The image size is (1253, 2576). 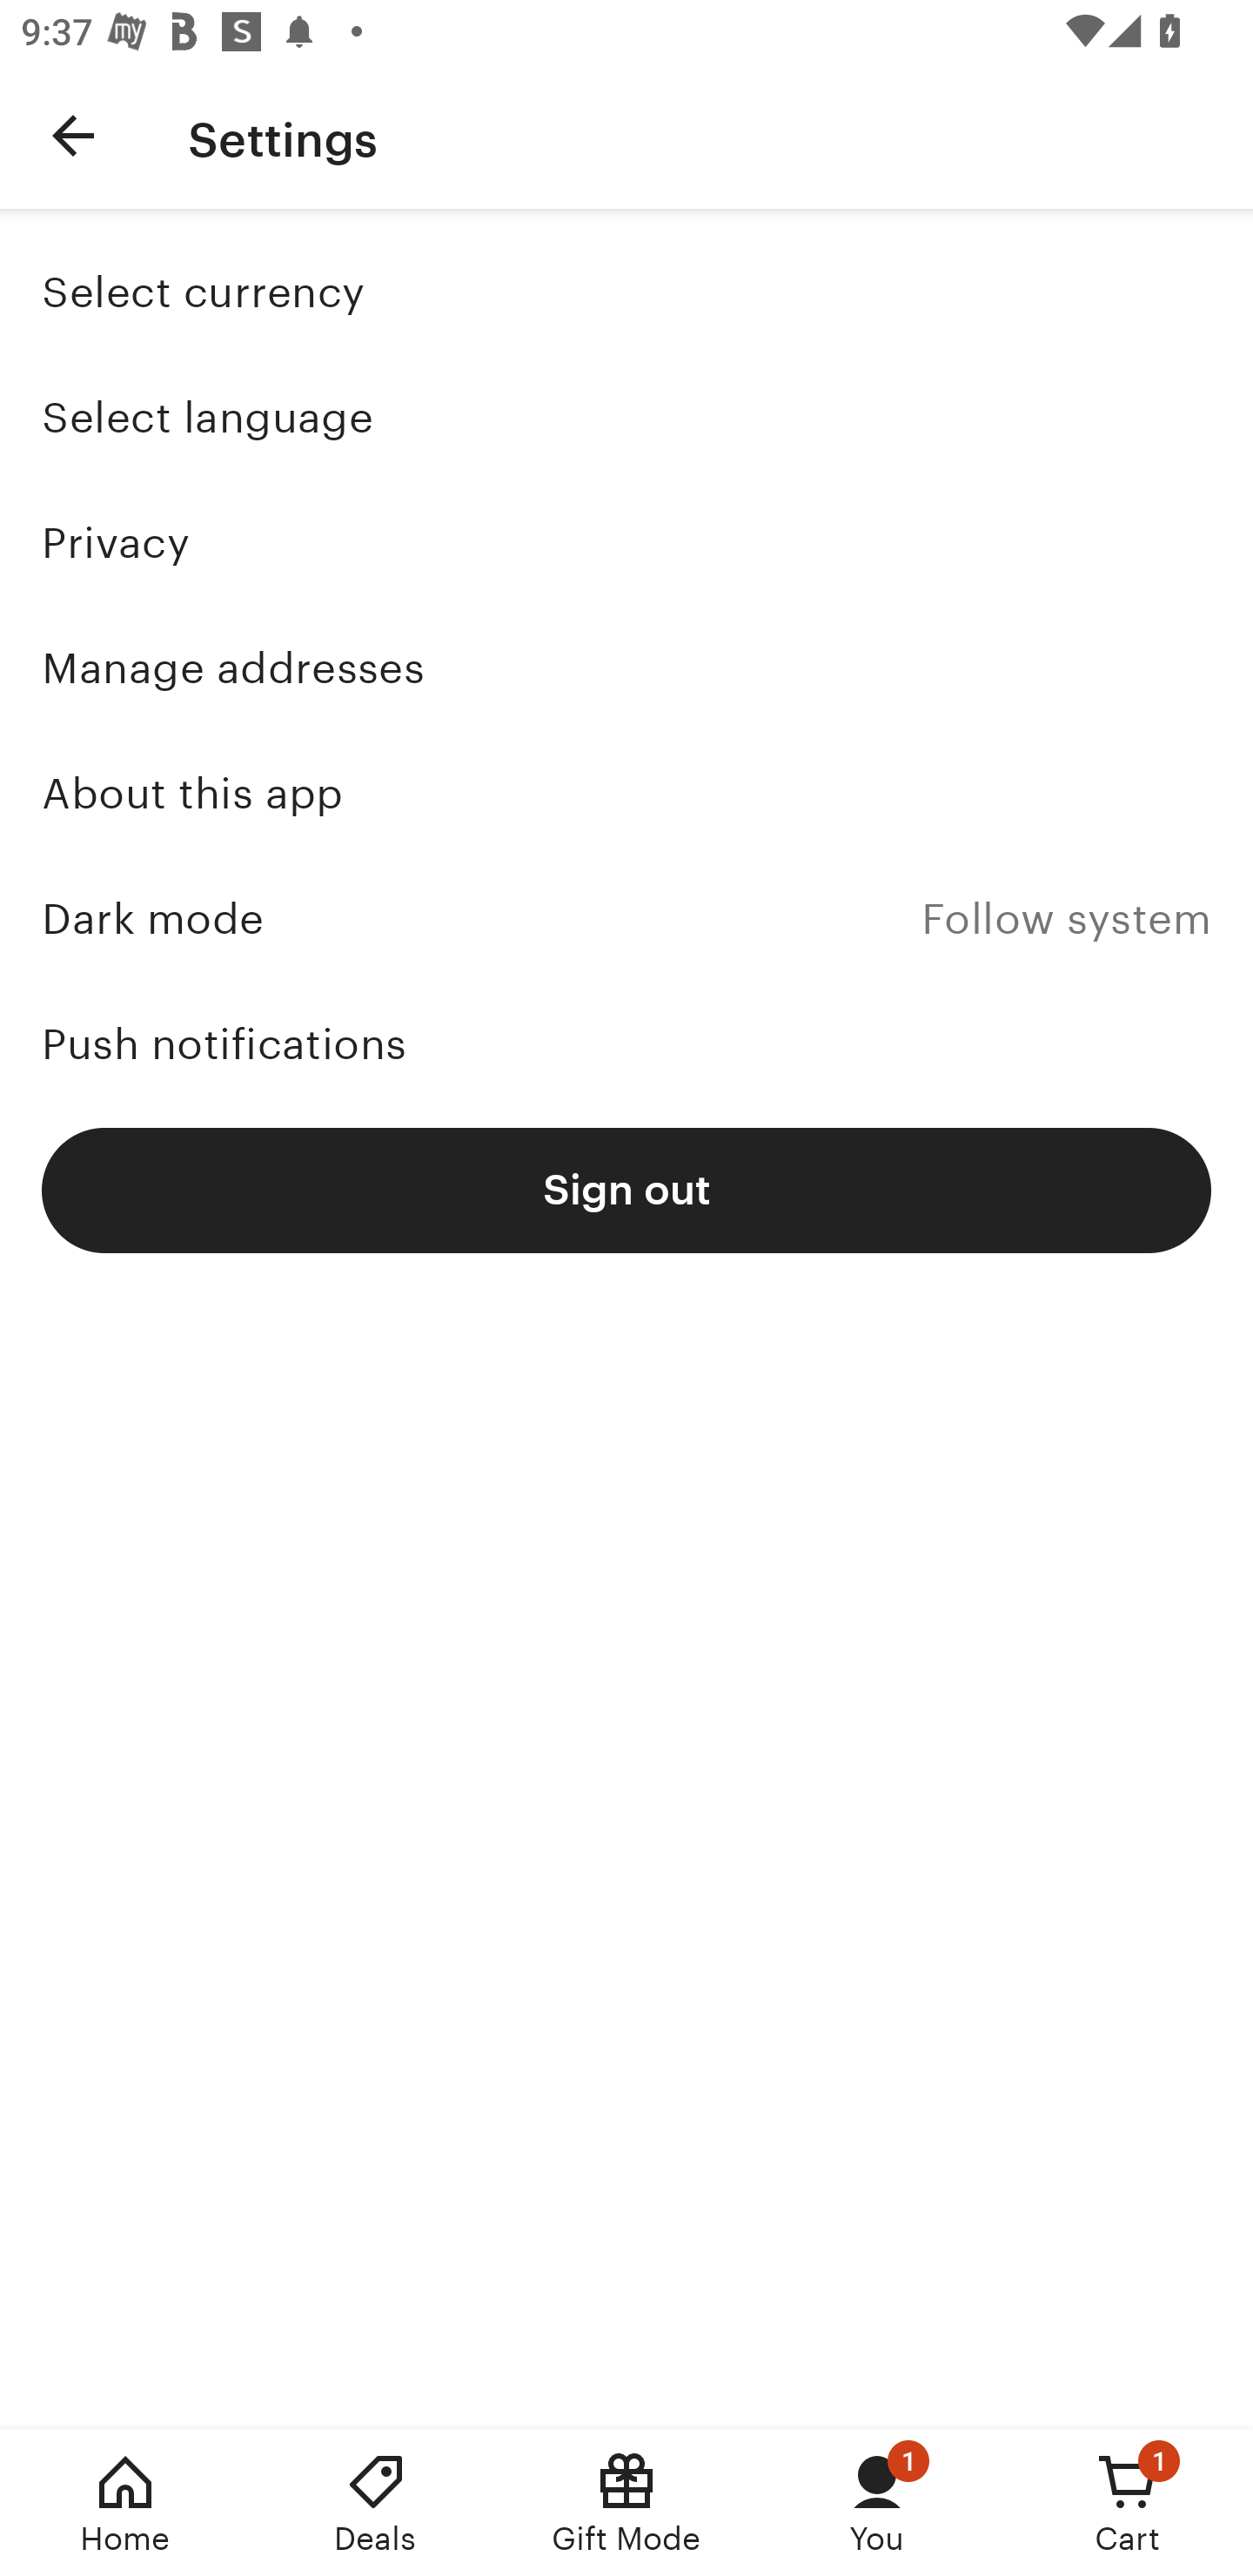 I want to click on Select language, so click(x=626, y=417).